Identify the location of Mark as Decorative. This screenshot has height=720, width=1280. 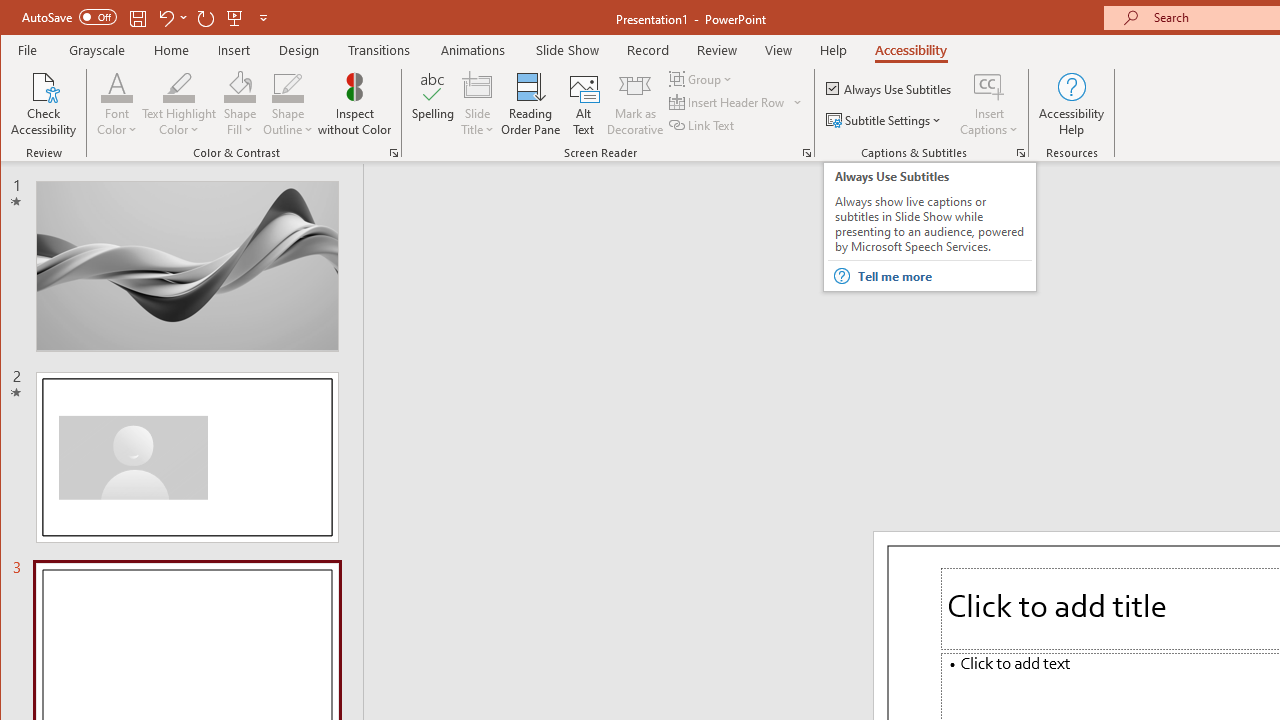
(635, 104).